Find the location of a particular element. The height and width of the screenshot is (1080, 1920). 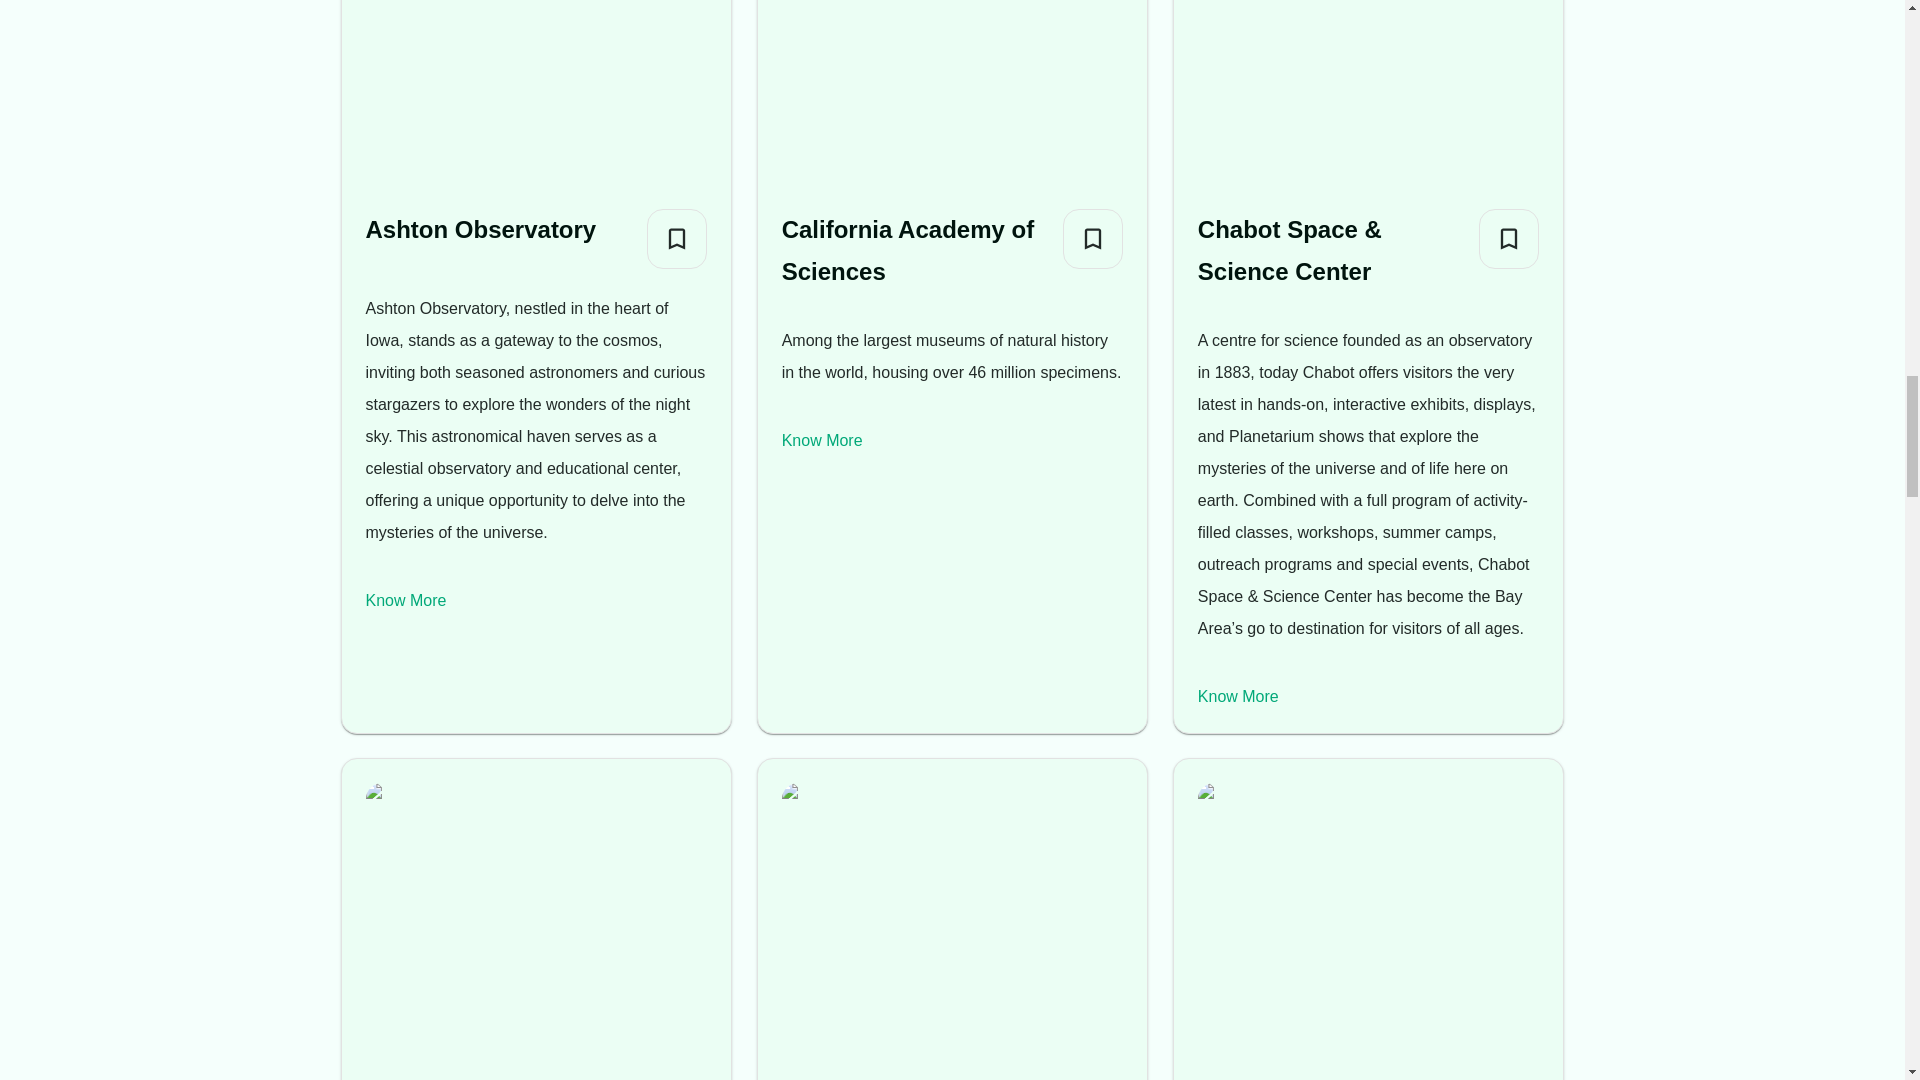

Add to Bucket List is located at coordinates (1508, 238).